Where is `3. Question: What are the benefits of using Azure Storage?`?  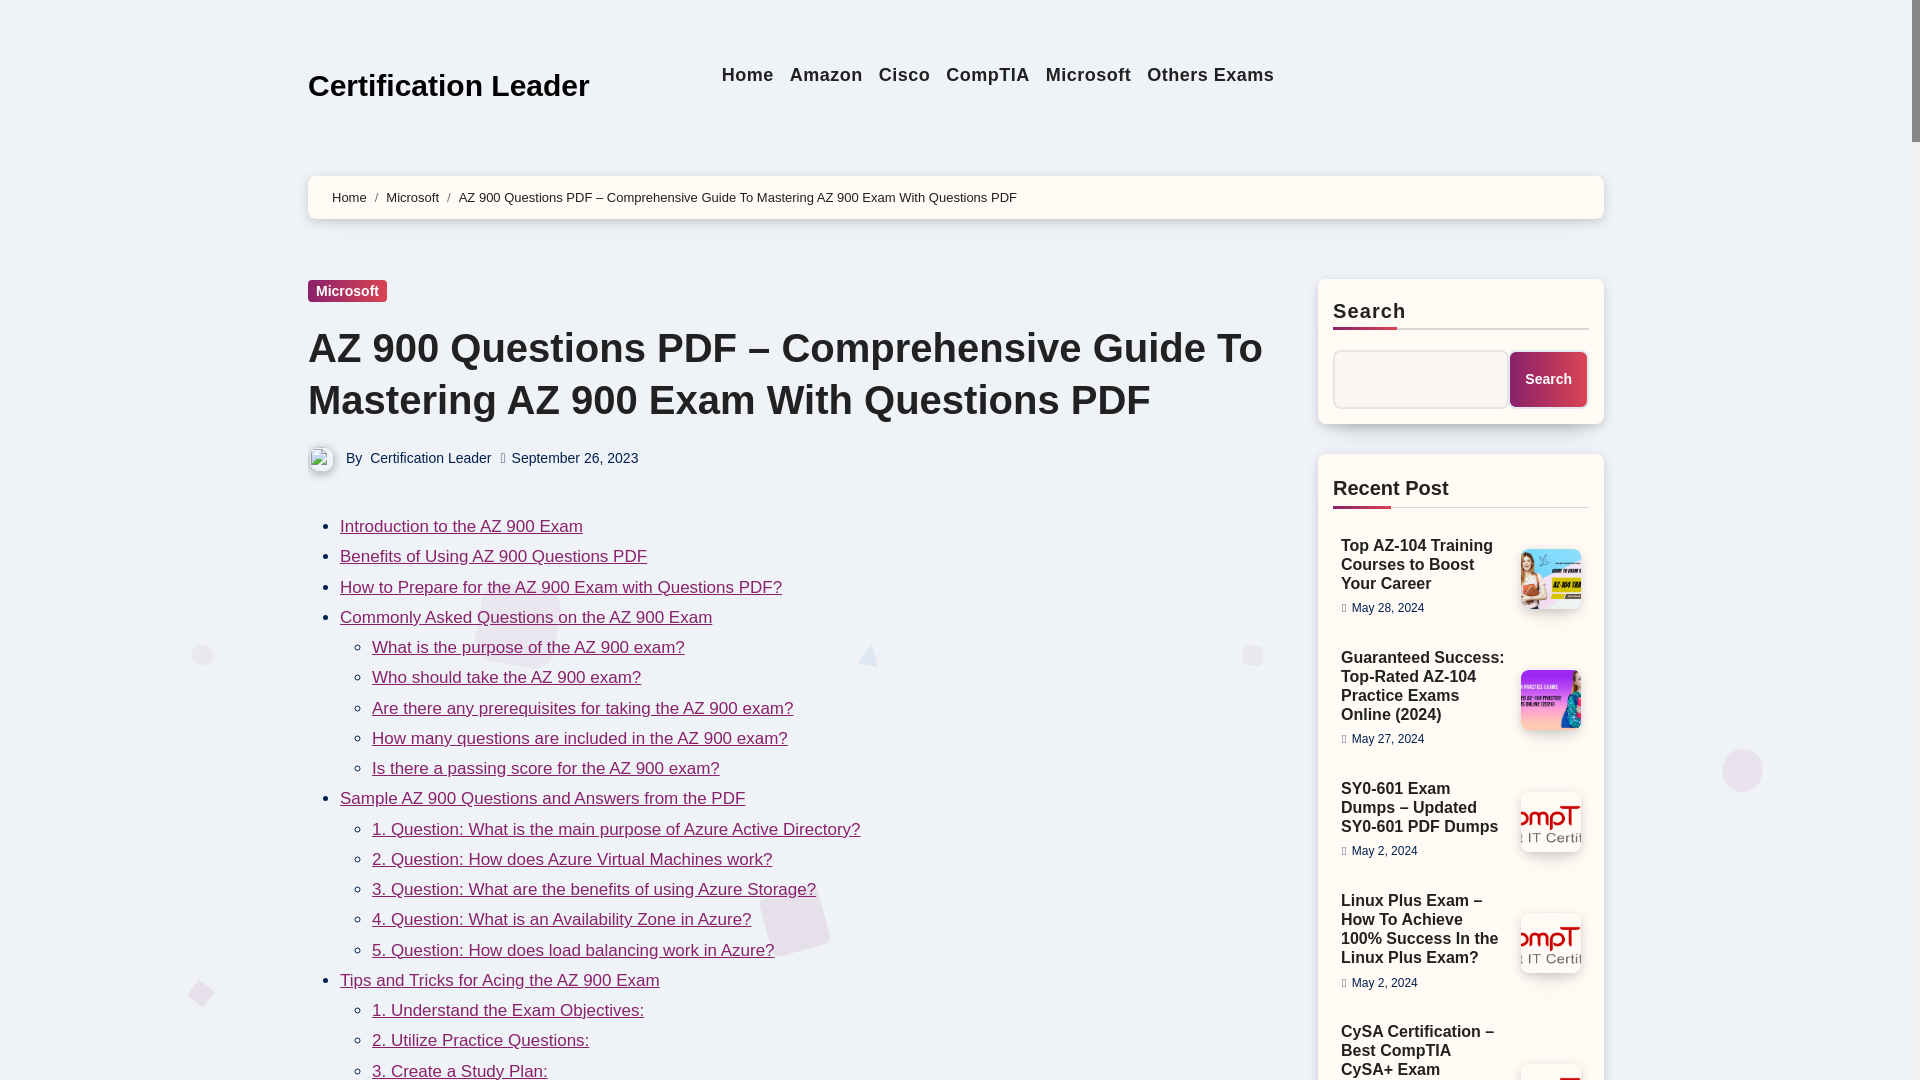 3. Question: What are the benefits of using Azure Storage? is located at coordinates (594, 889).